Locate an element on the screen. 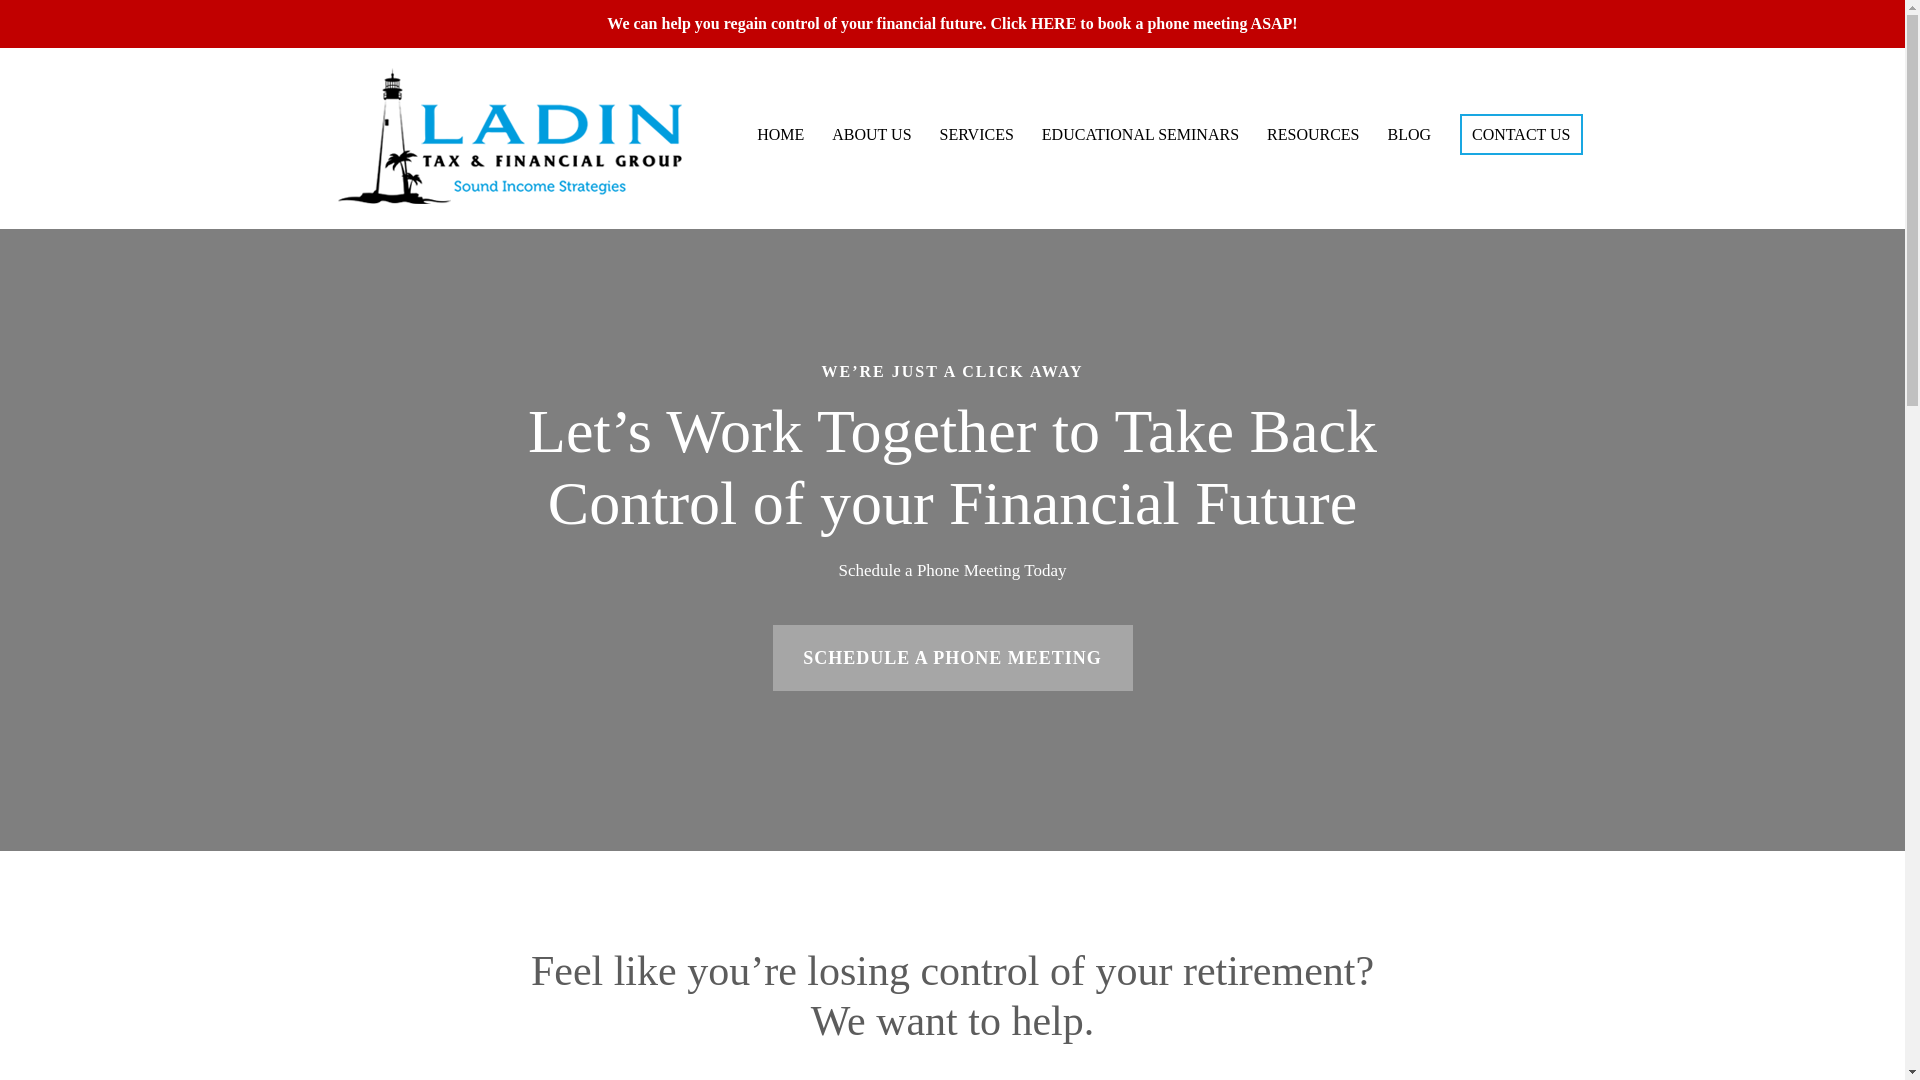 Image resolution: width=1920 pixels, height=1080 pixels. BLOG is located at coordinates (1410, 134).